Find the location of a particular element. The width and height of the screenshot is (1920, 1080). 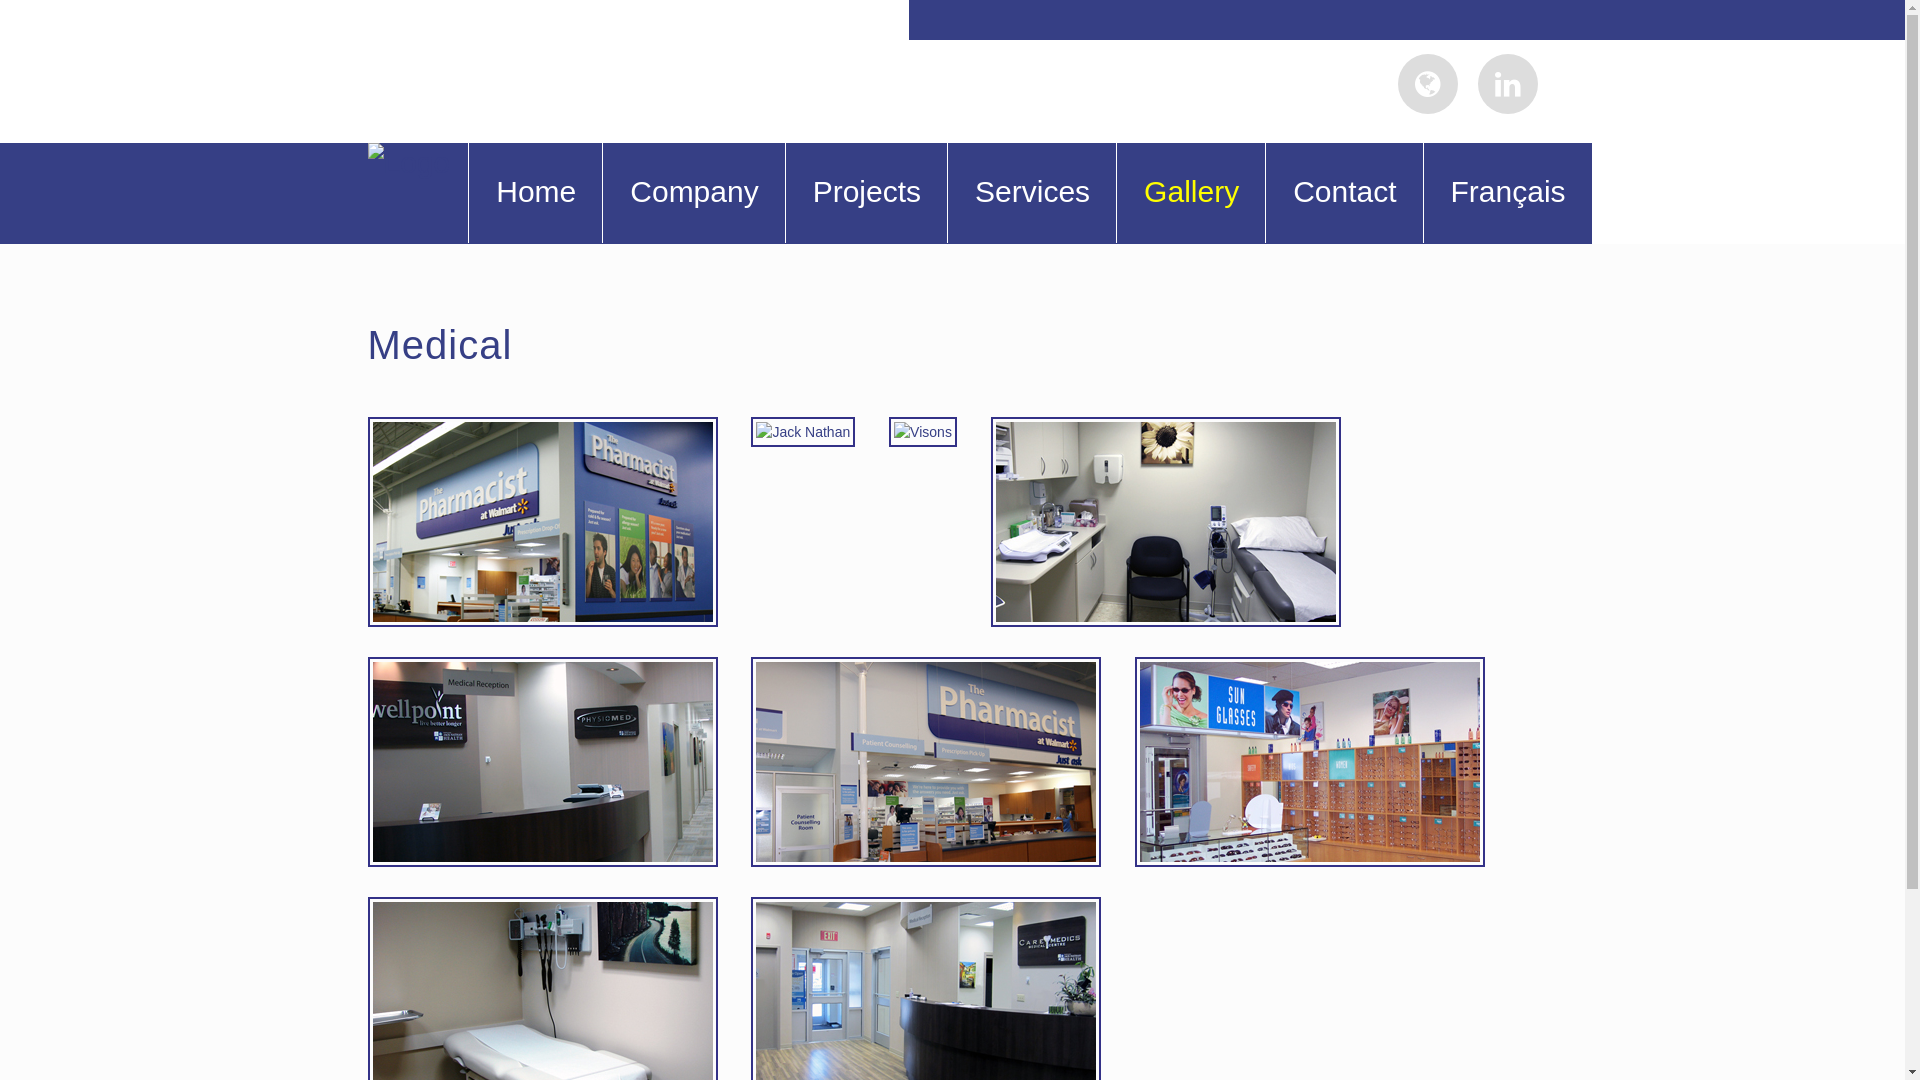

Jack Nathan Health is located at coordinates (558, 667).